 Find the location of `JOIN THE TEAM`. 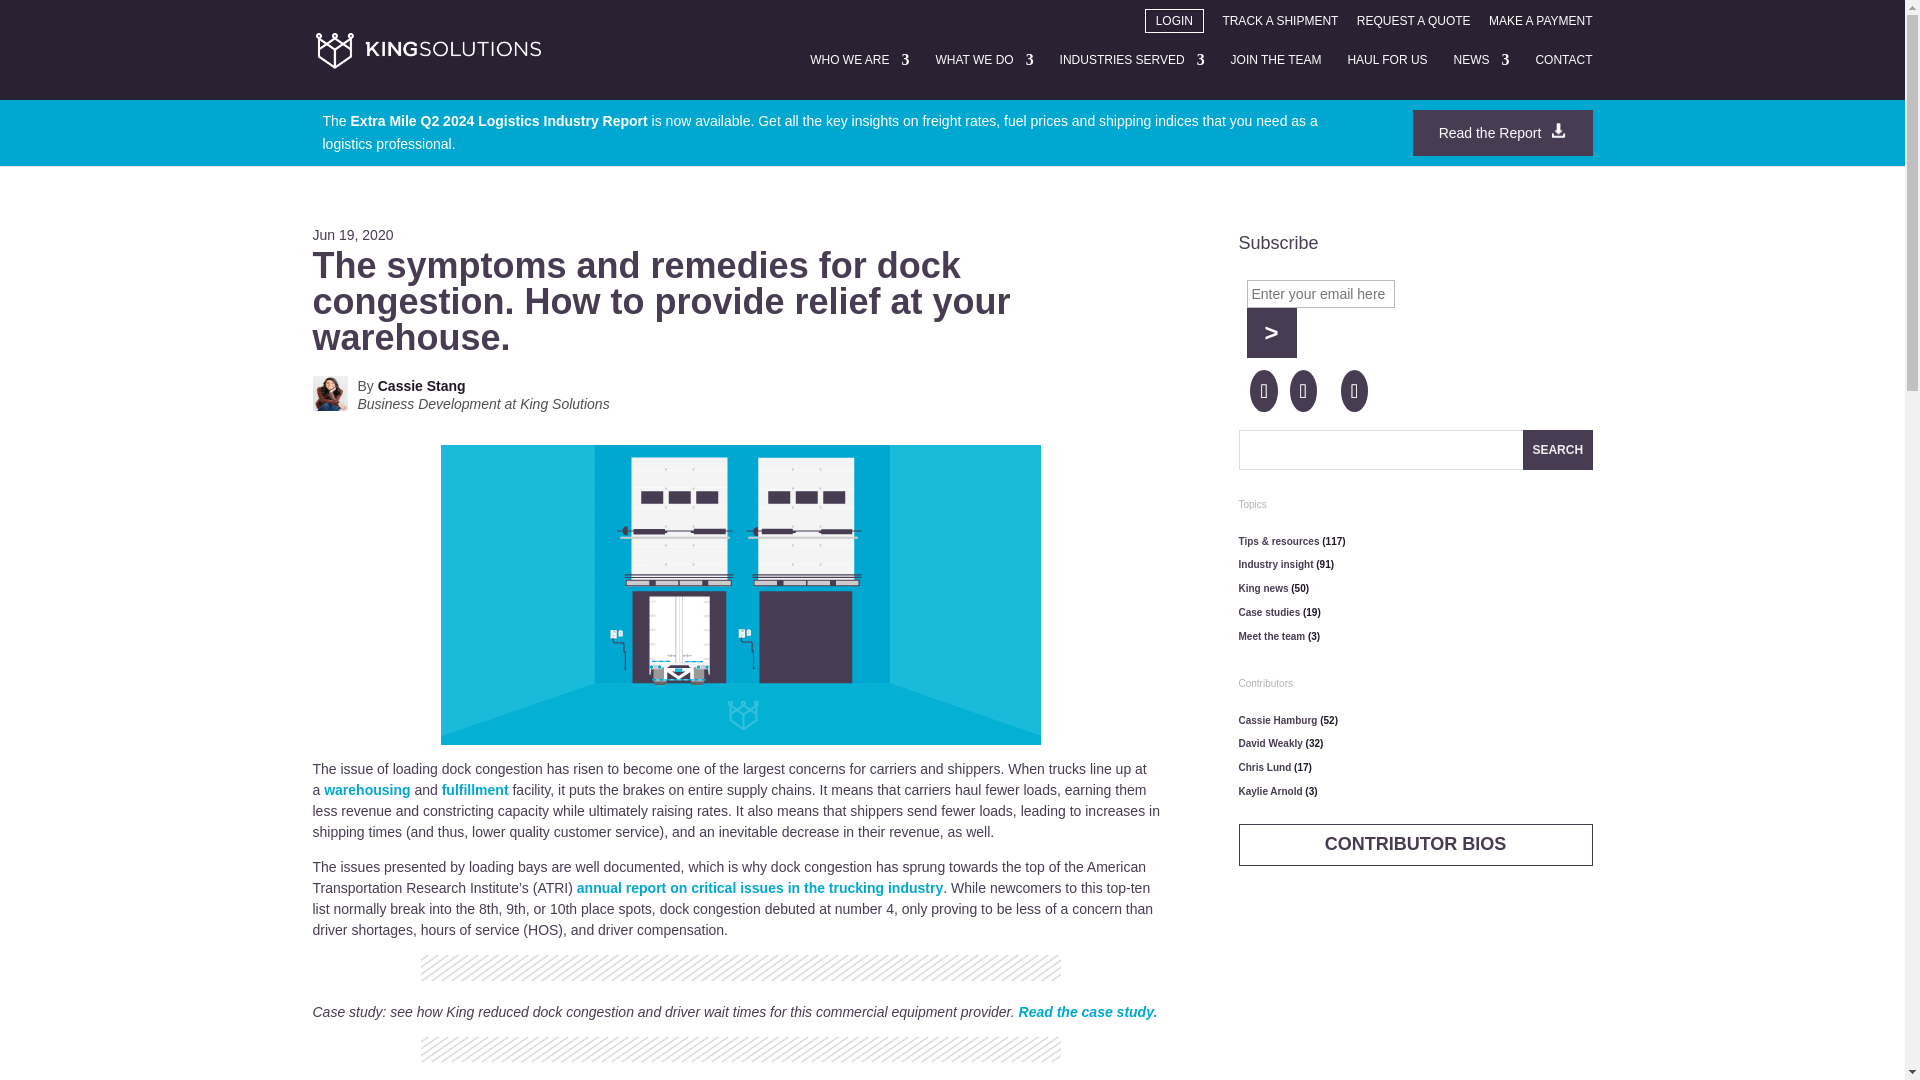

JOIN THE TEAM is located at coordinates (1276, 76).